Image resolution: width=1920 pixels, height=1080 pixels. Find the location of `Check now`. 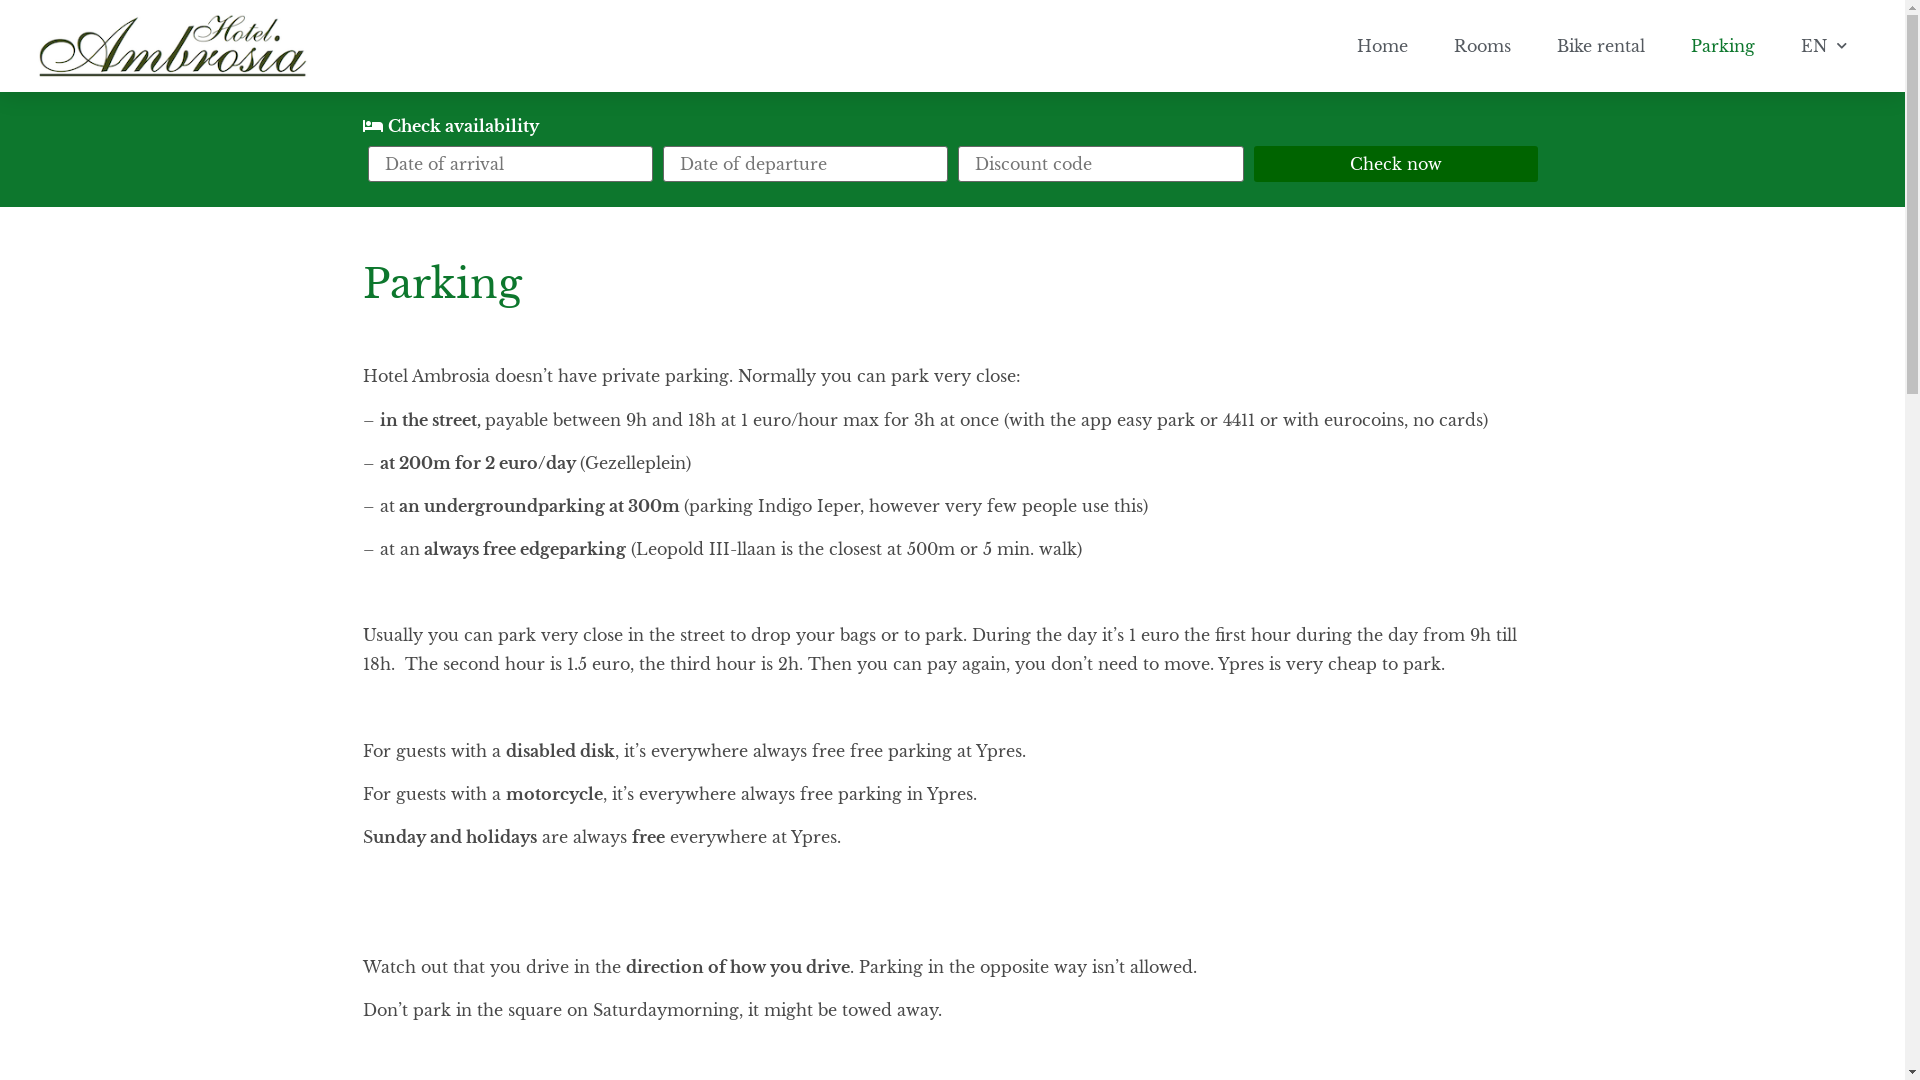

Check now is located at coordinates (1396, 164).